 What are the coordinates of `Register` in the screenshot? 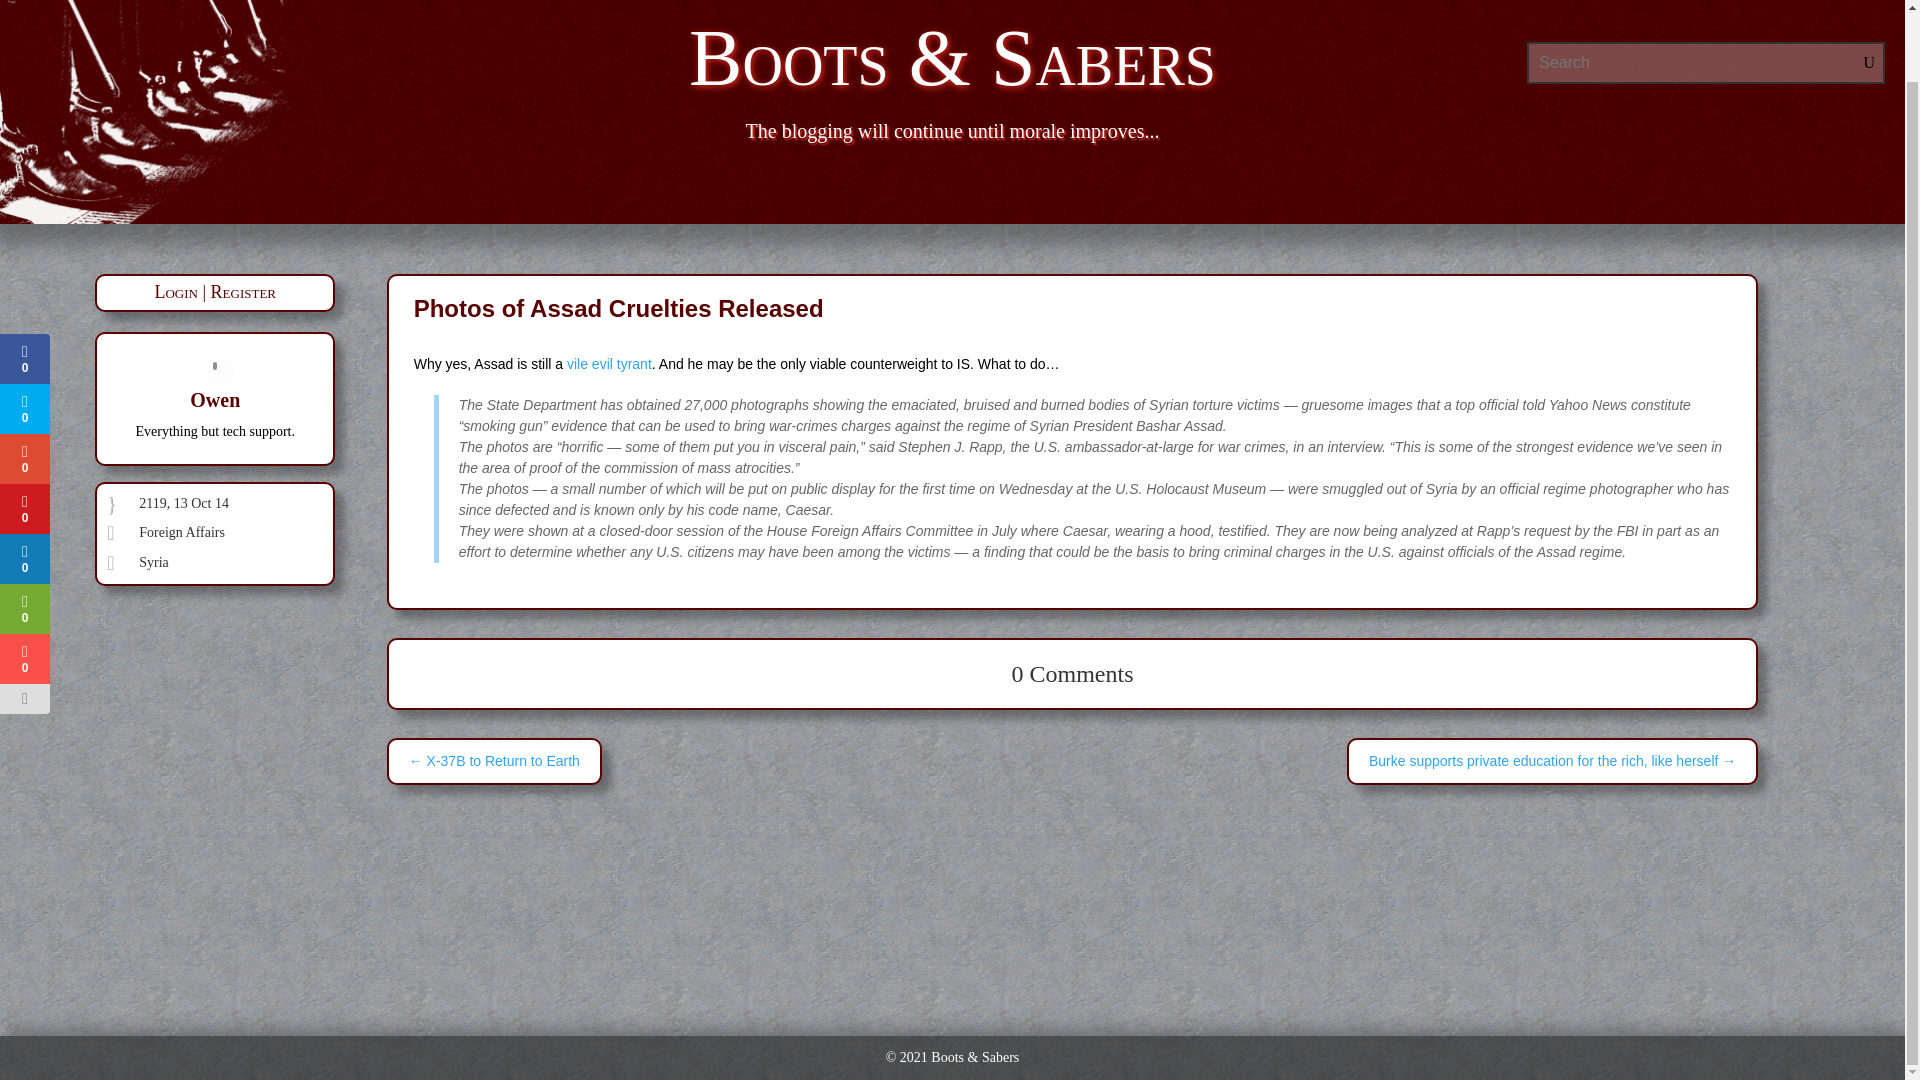 It's located at (244, 292).